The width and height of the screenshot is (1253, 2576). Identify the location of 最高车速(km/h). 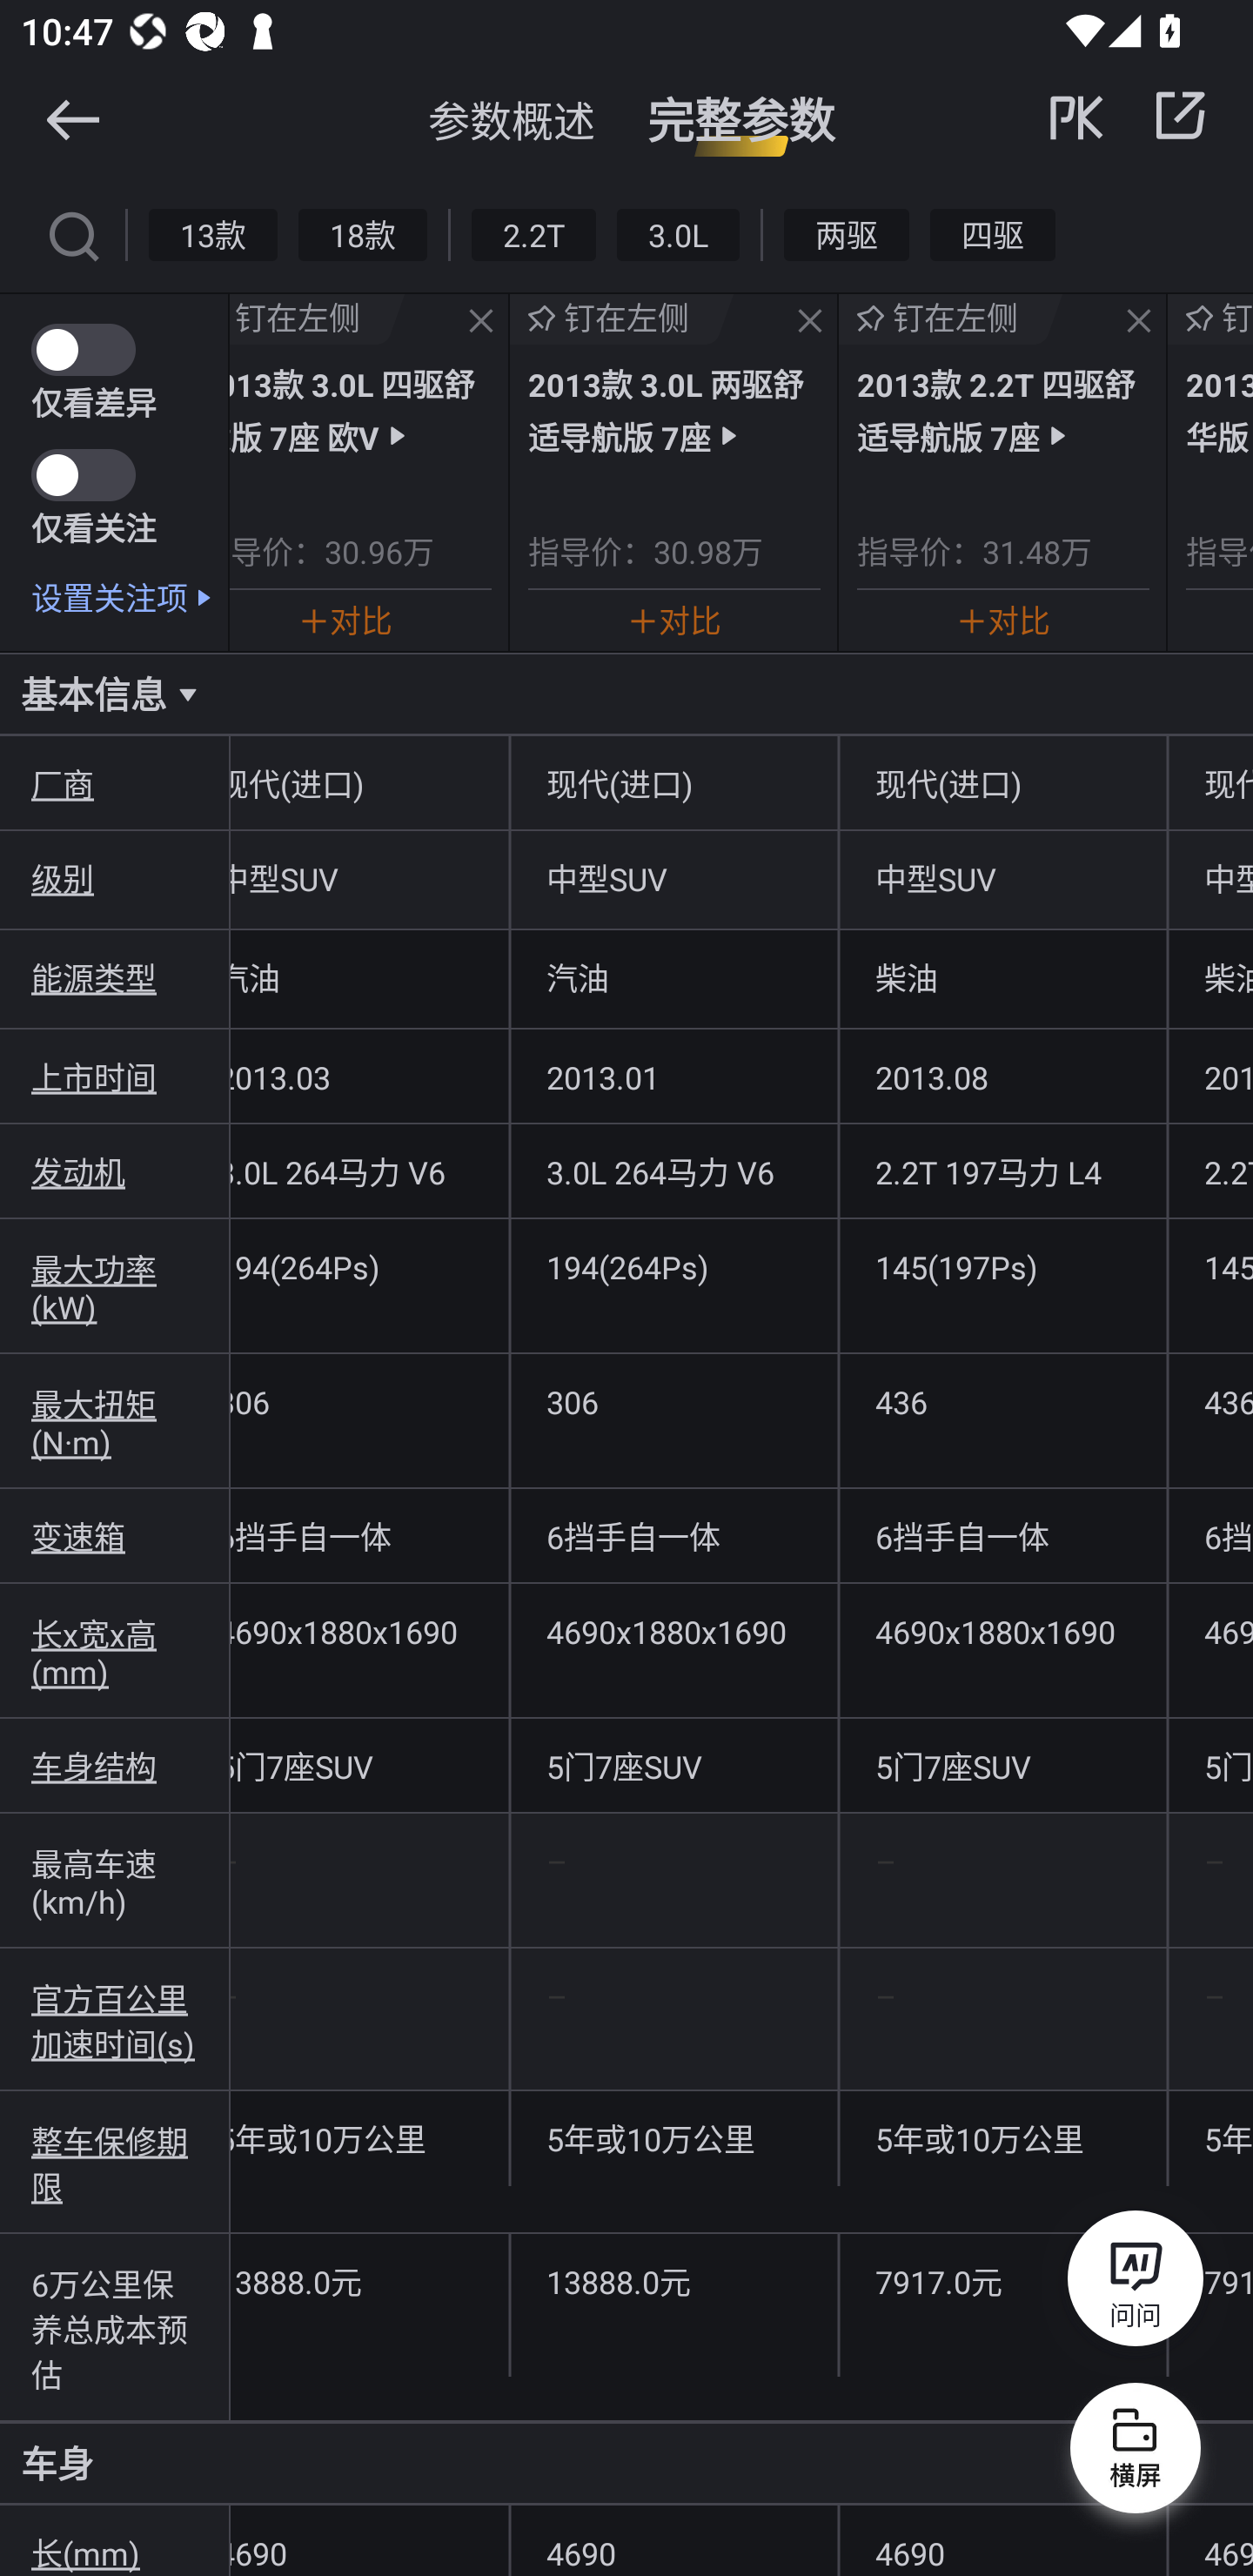
(115, 1880).